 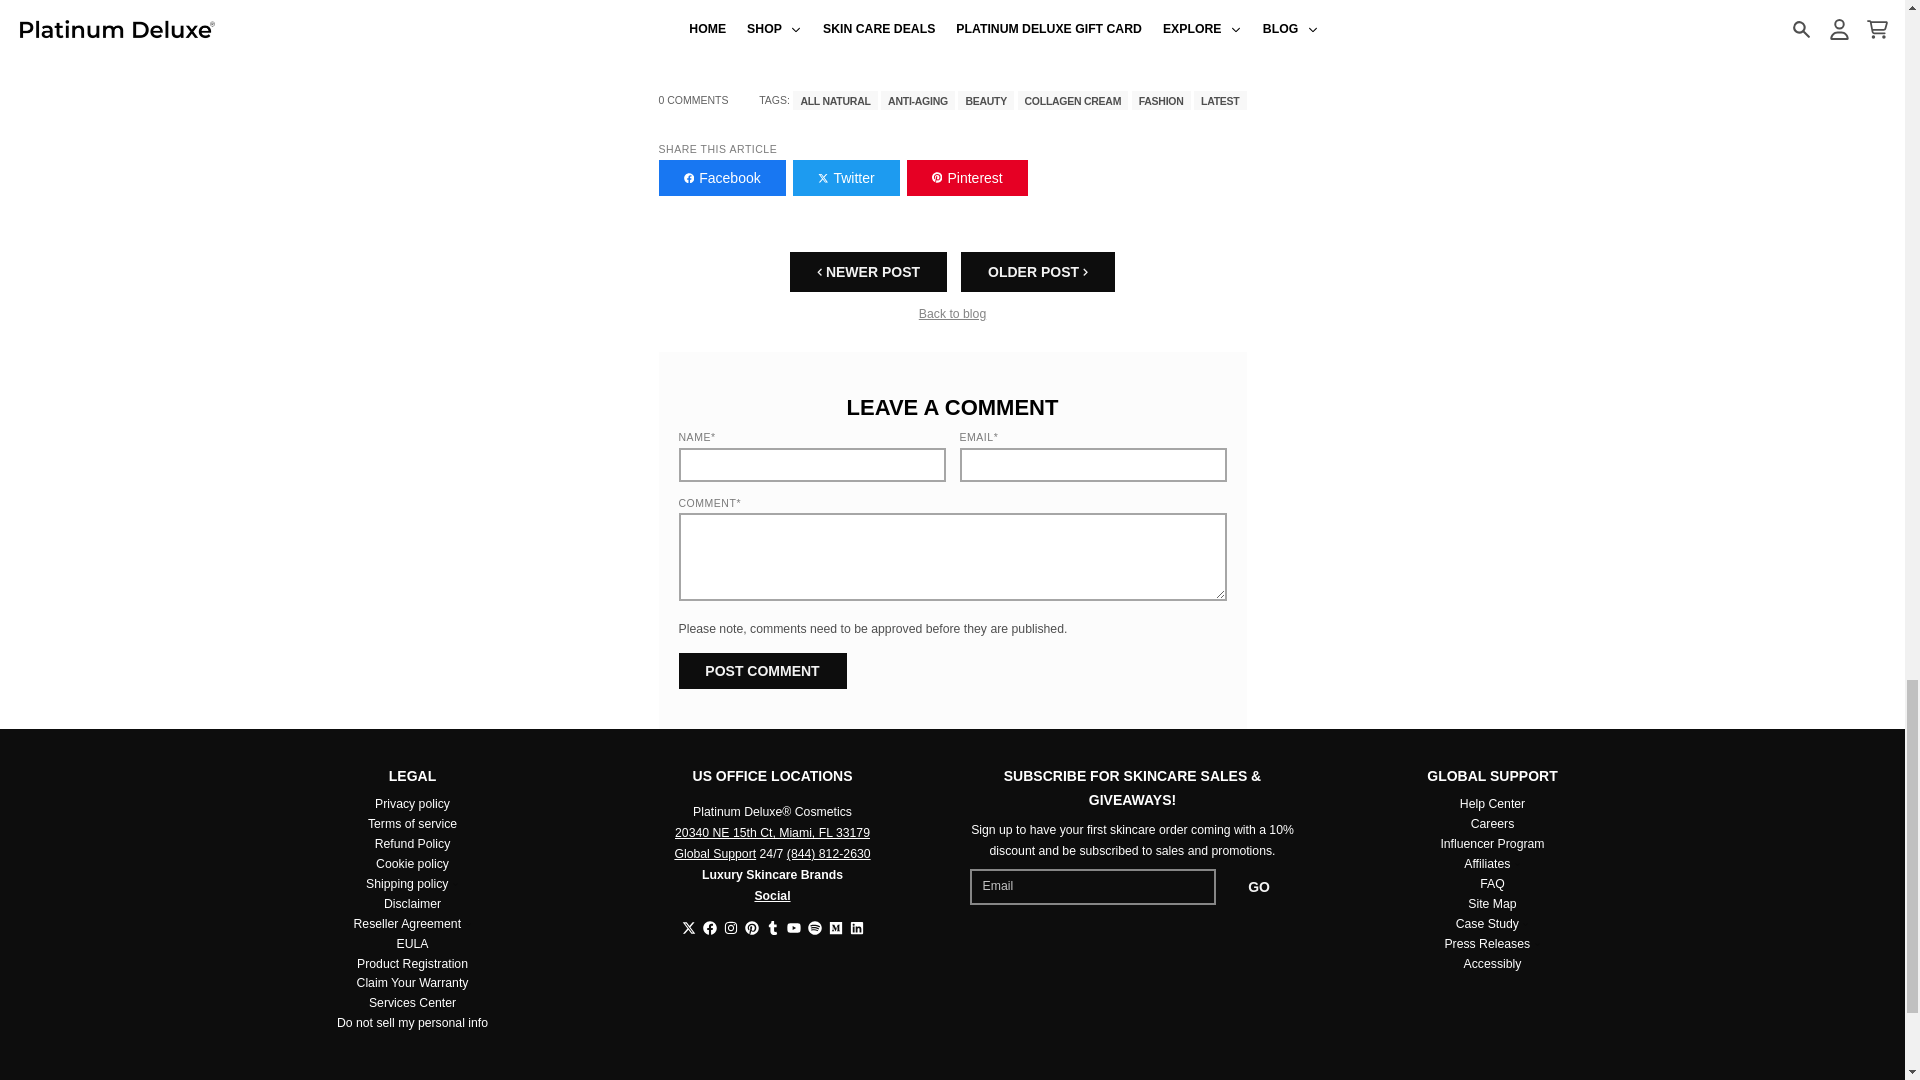 What do you see at coordinates (792, 928) in the screenshot?
I see `YouTube - Platinum Deluxe Cosmetics` at bounding box center [792, 928].